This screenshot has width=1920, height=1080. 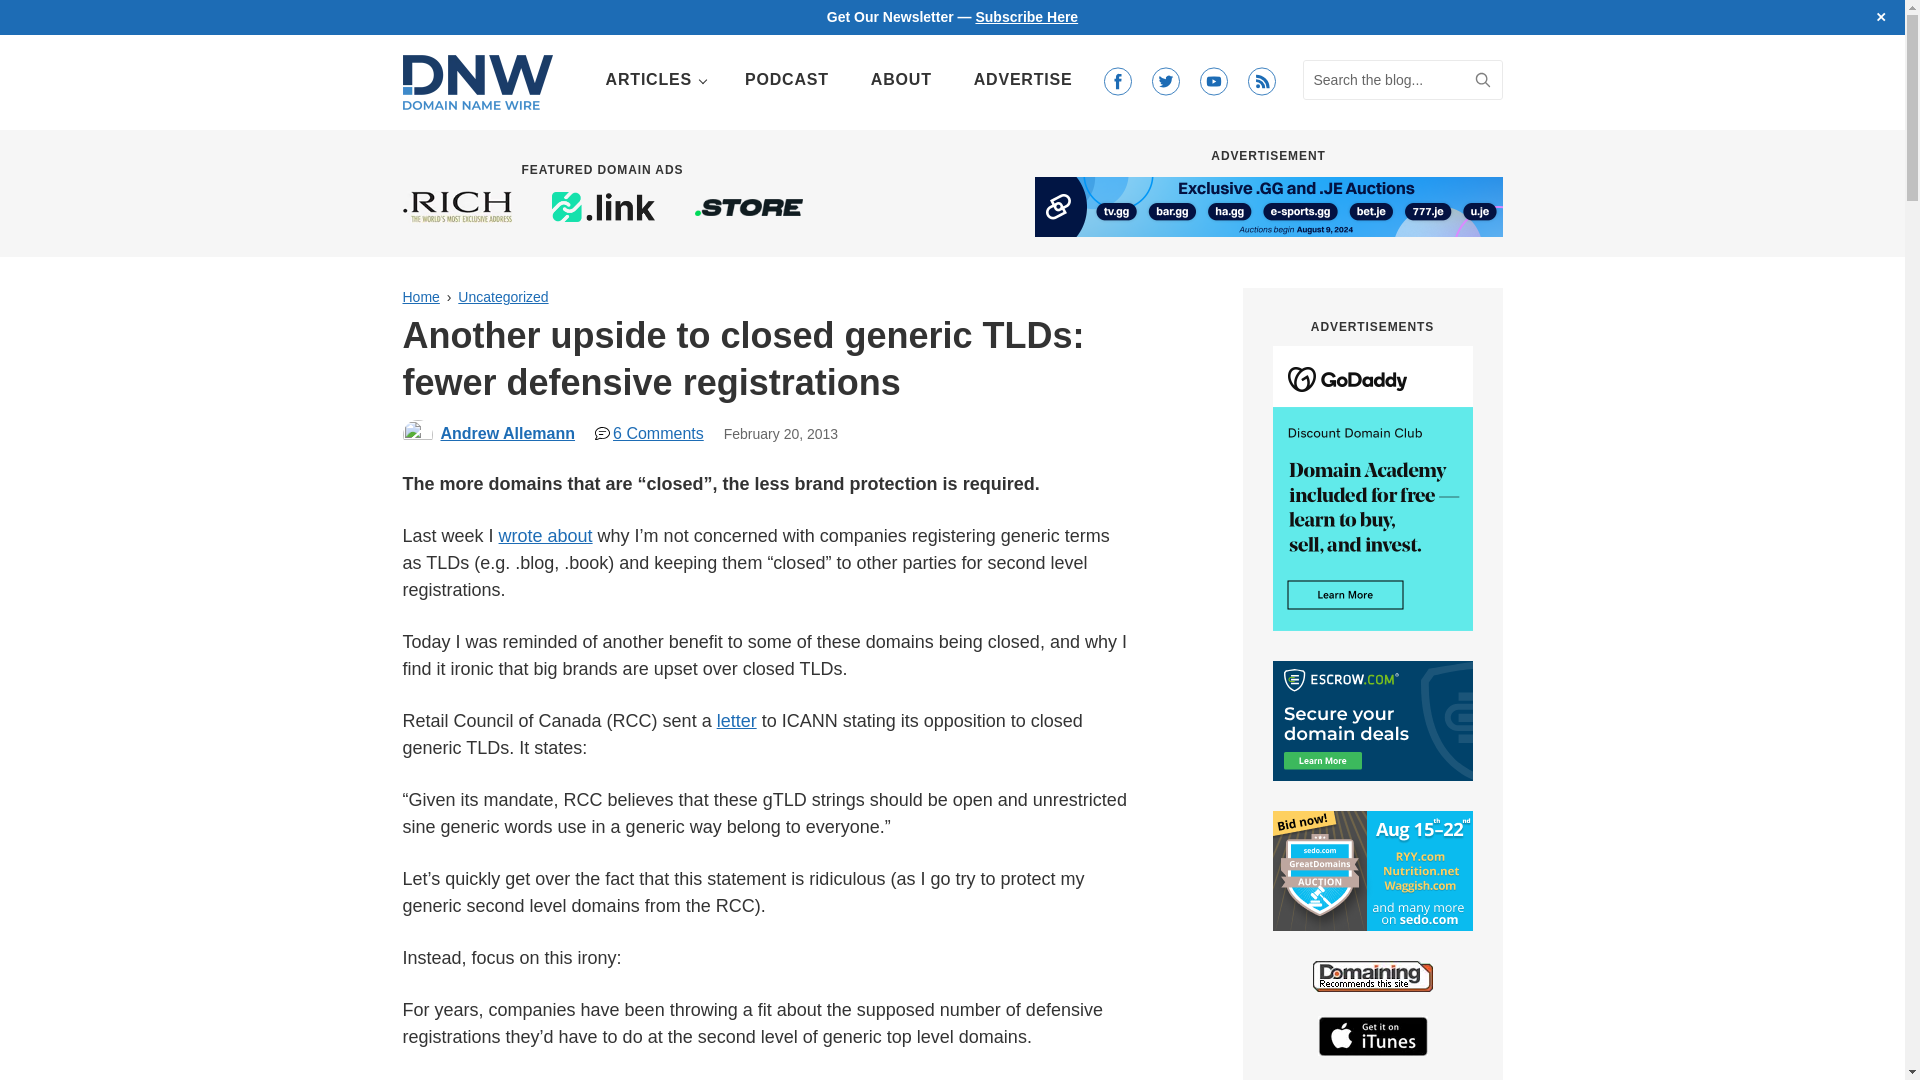 I want to click on Submit search, so click(x=1482, y=80).